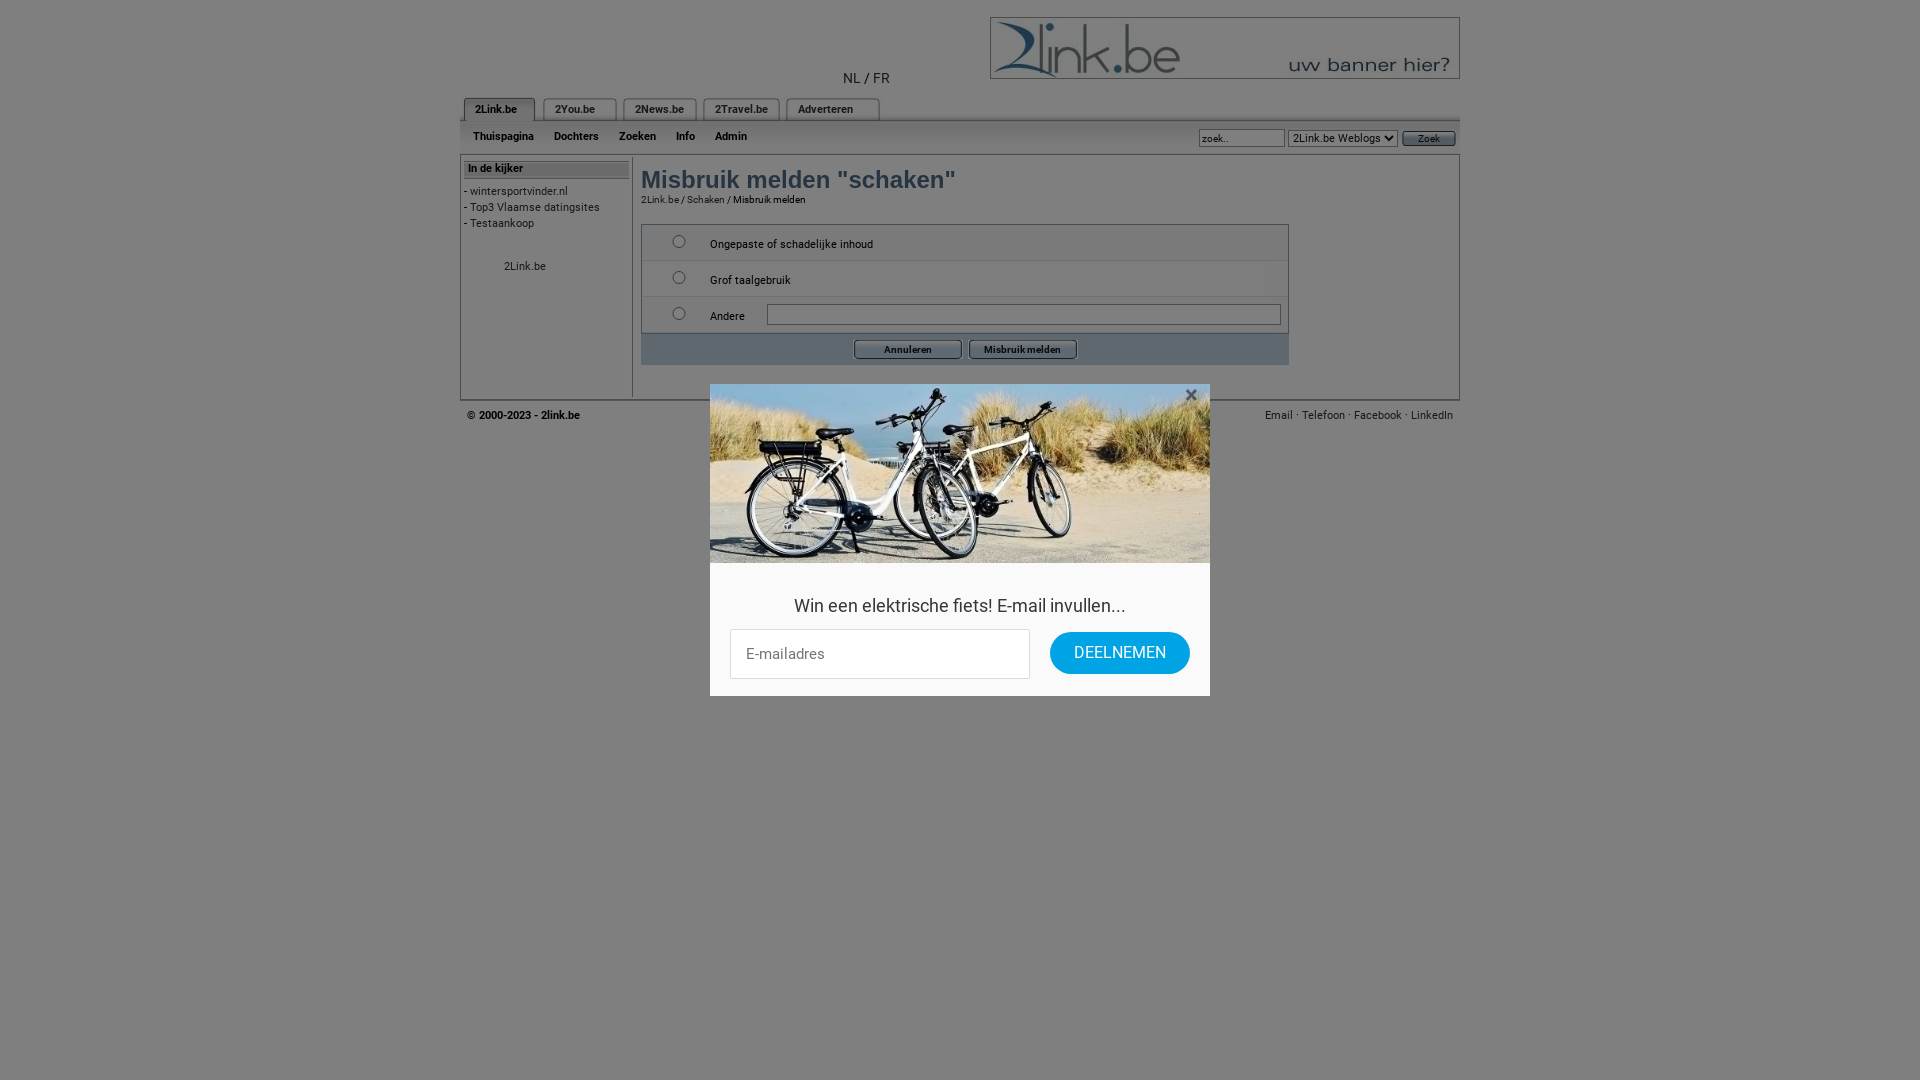 This screenshot has height=1080, width=1920. What do you see at coordinates (576, 136) in the screenshot?
I see `Dochters` at bounding box center [576, 136].